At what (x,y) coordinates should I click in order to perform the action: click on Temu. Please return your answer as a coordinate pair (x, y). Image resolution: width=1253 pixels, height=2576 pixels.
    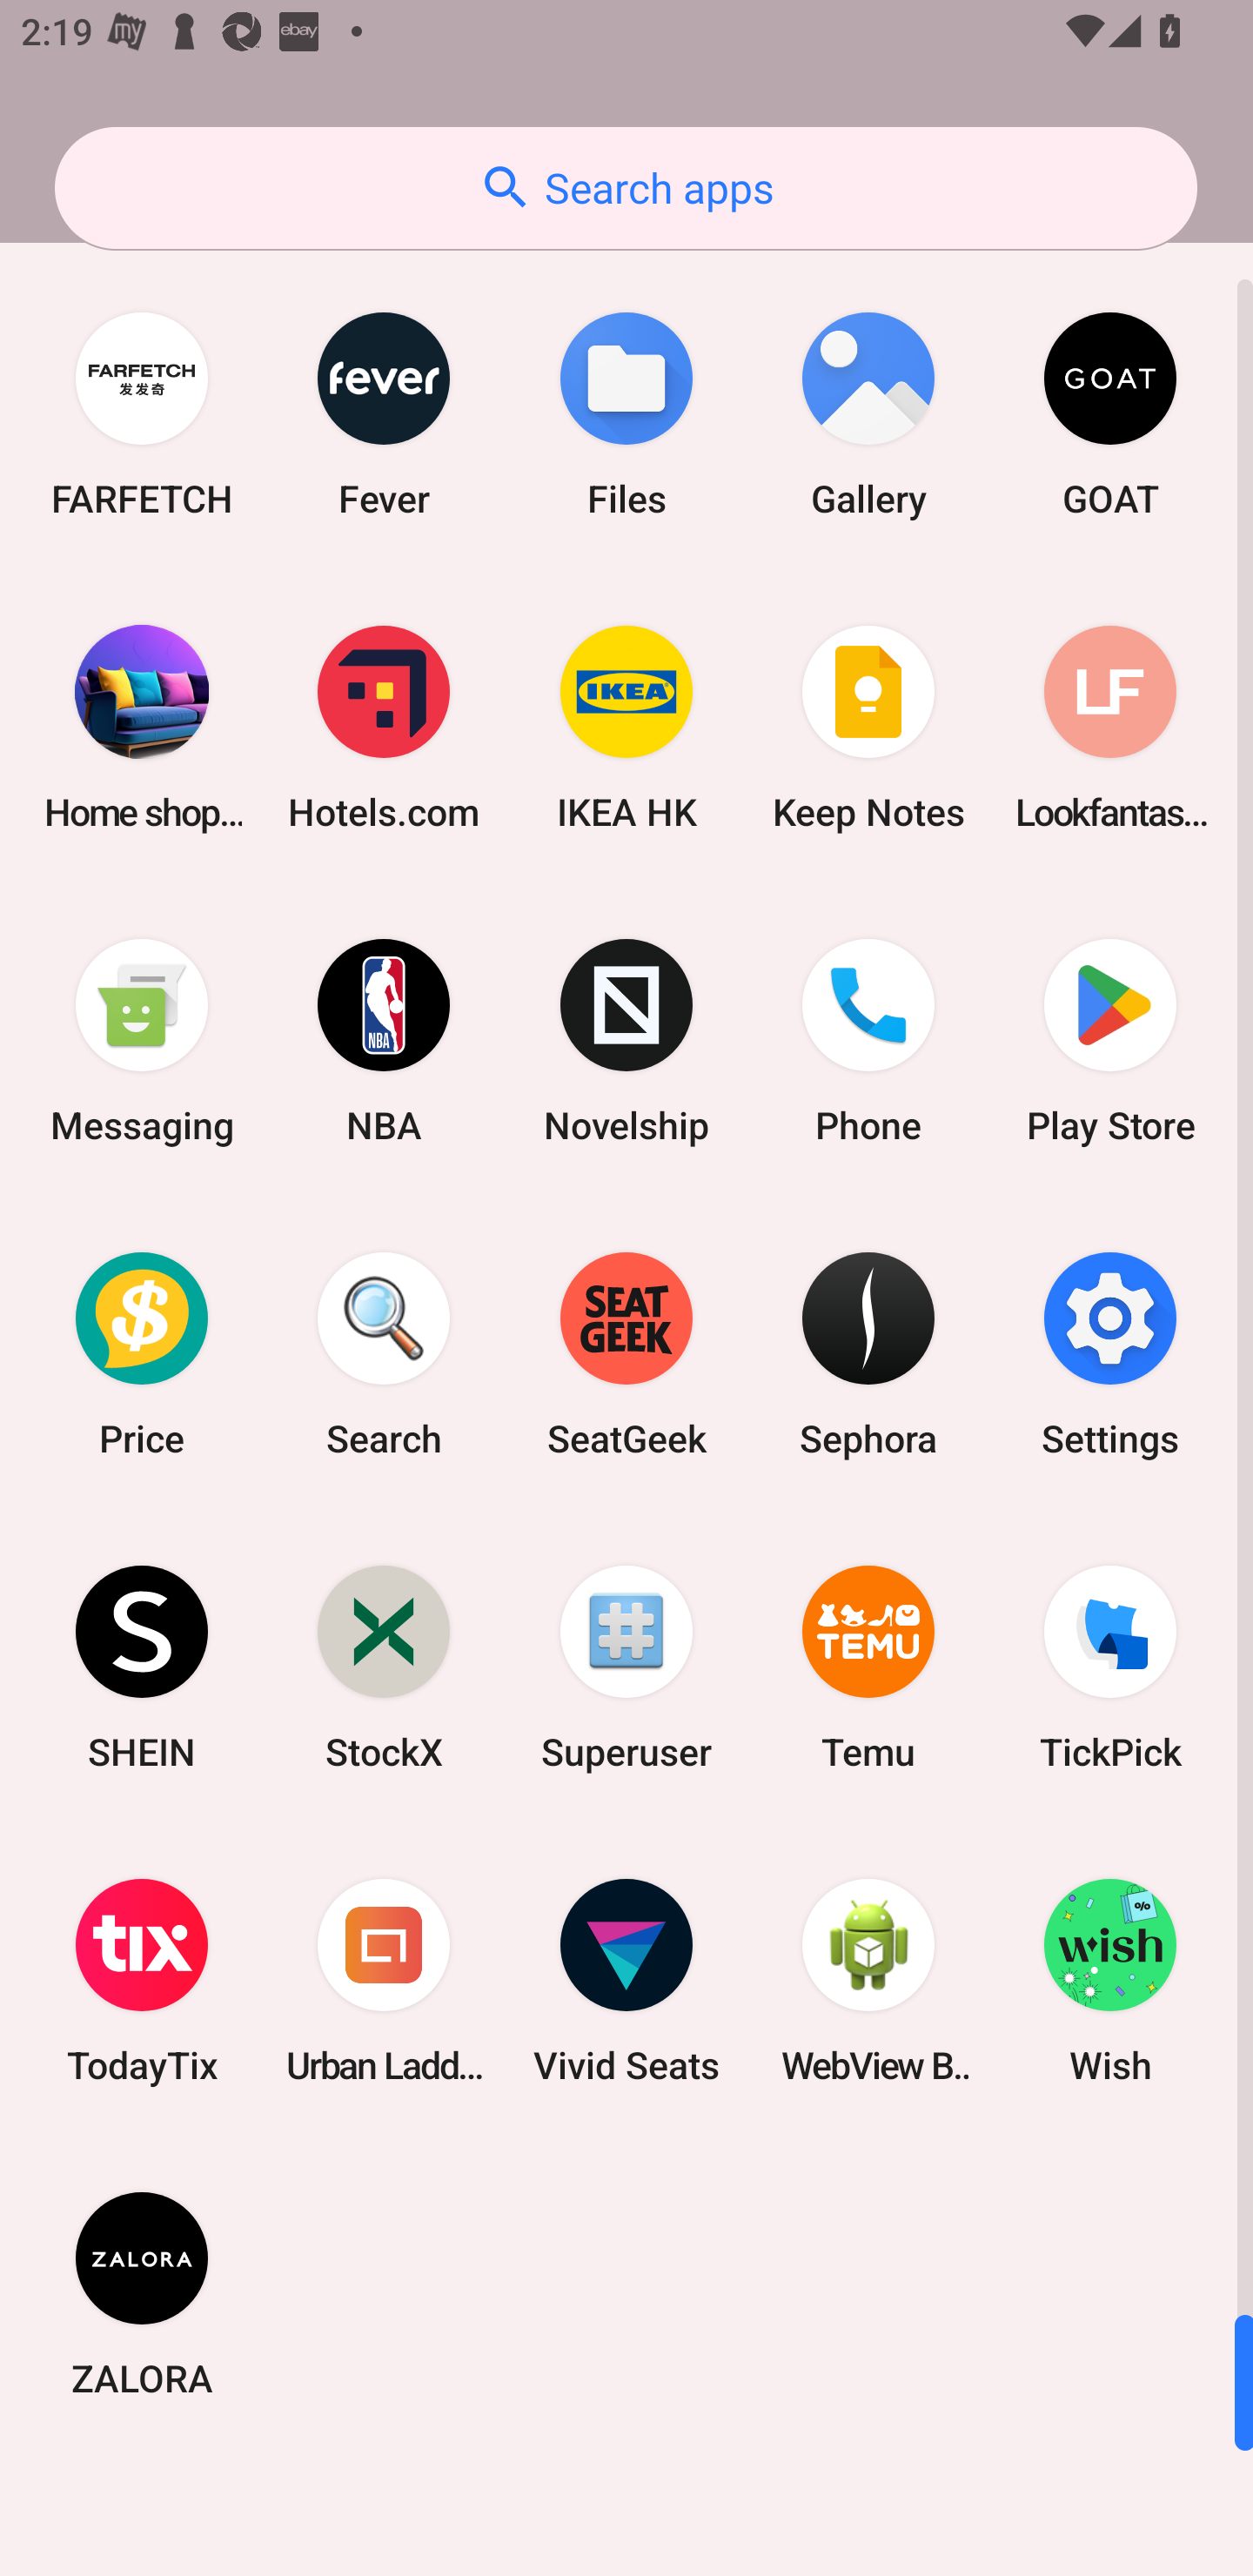
    Looking at the image, I should click on (868, 1666).